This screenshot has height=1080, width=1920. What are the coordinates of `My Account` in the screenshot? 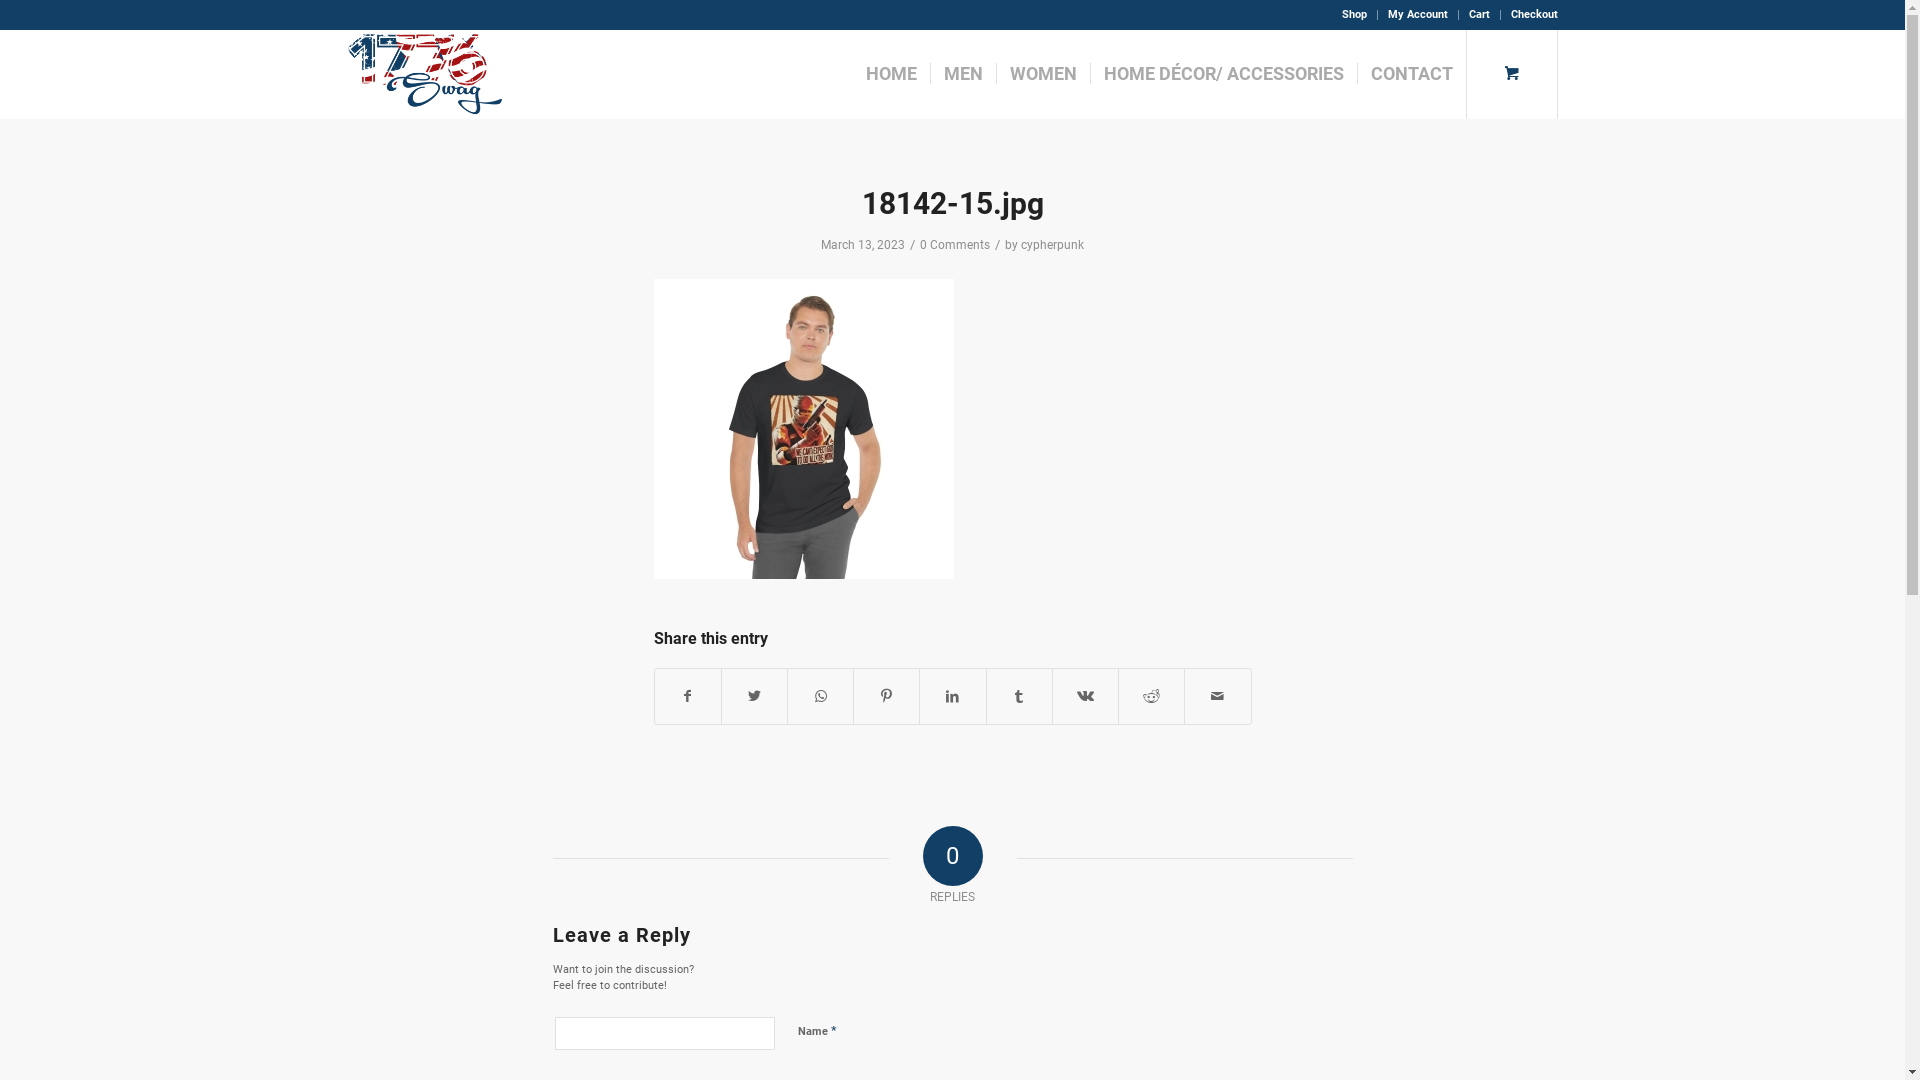 It's located at (1418, 14).